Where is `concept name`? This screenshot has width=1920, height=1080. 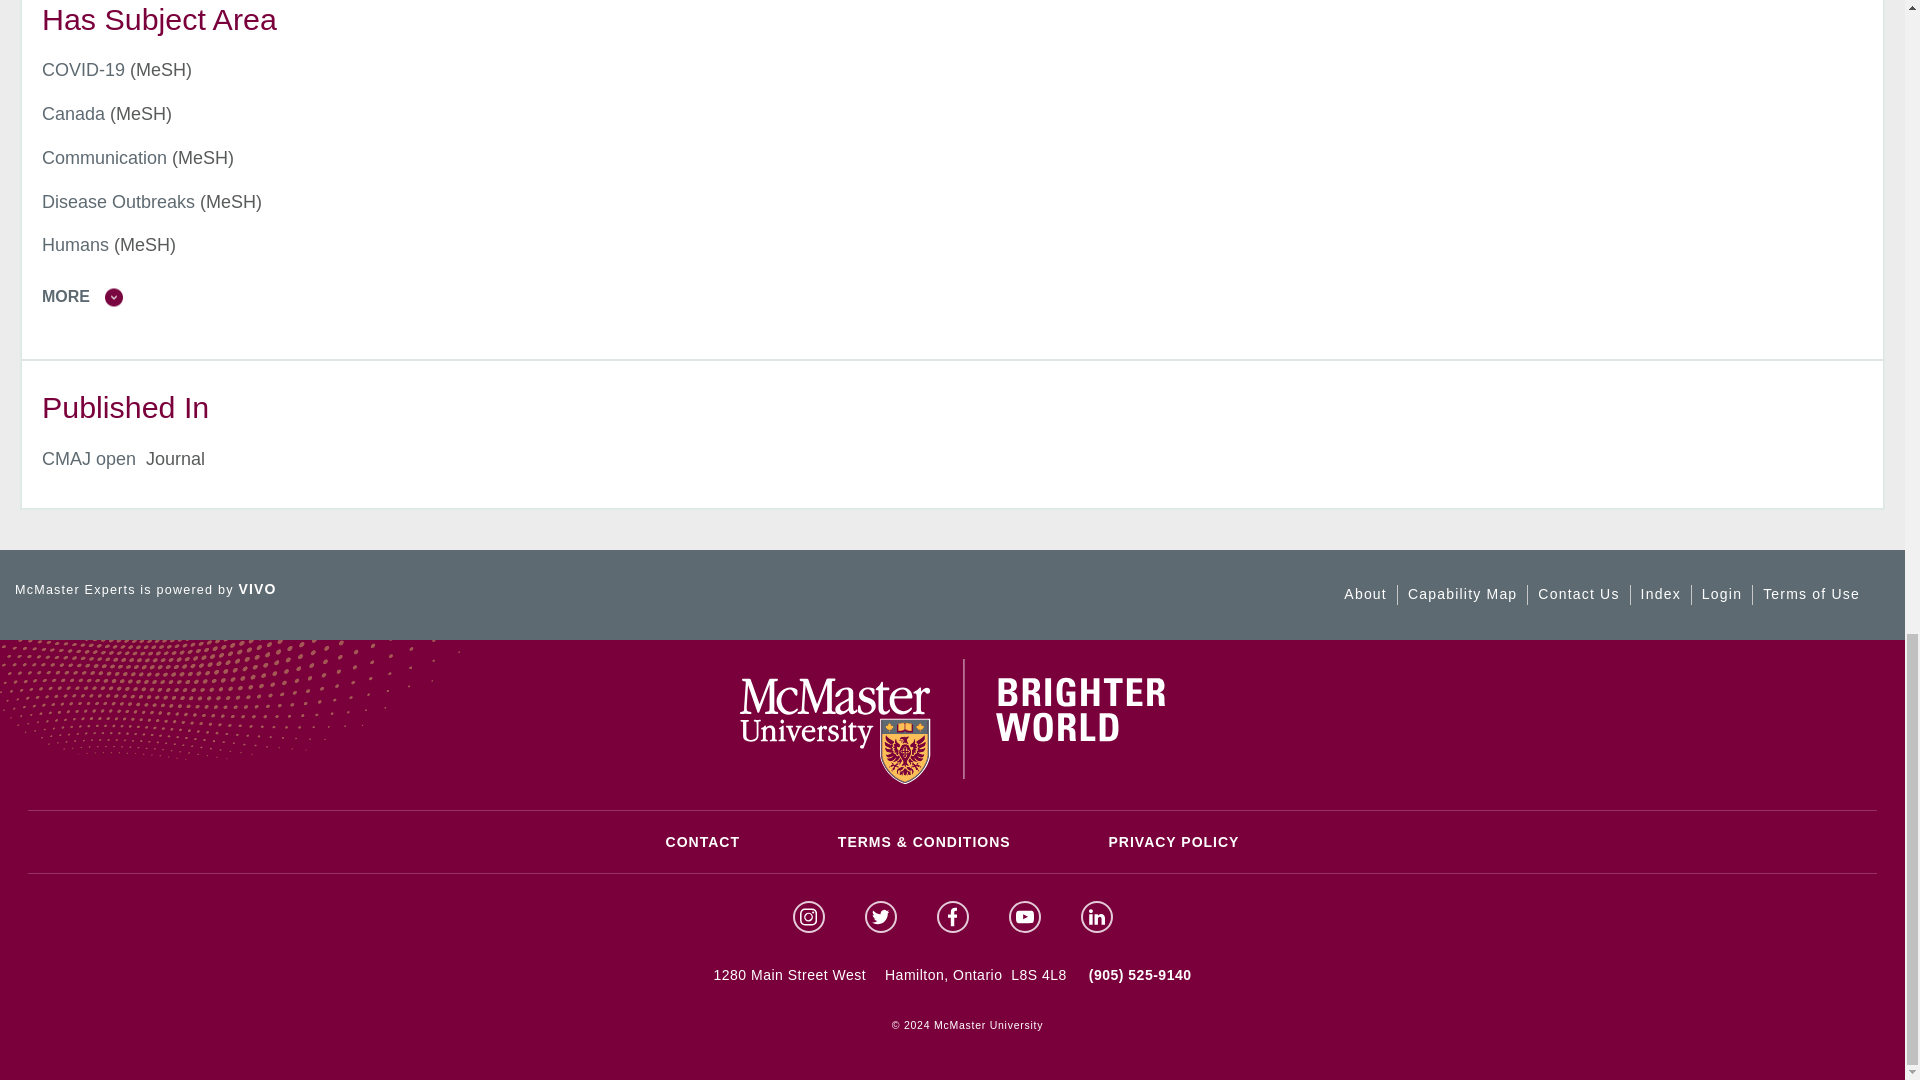 concept name is located at coordinates (76, 244).